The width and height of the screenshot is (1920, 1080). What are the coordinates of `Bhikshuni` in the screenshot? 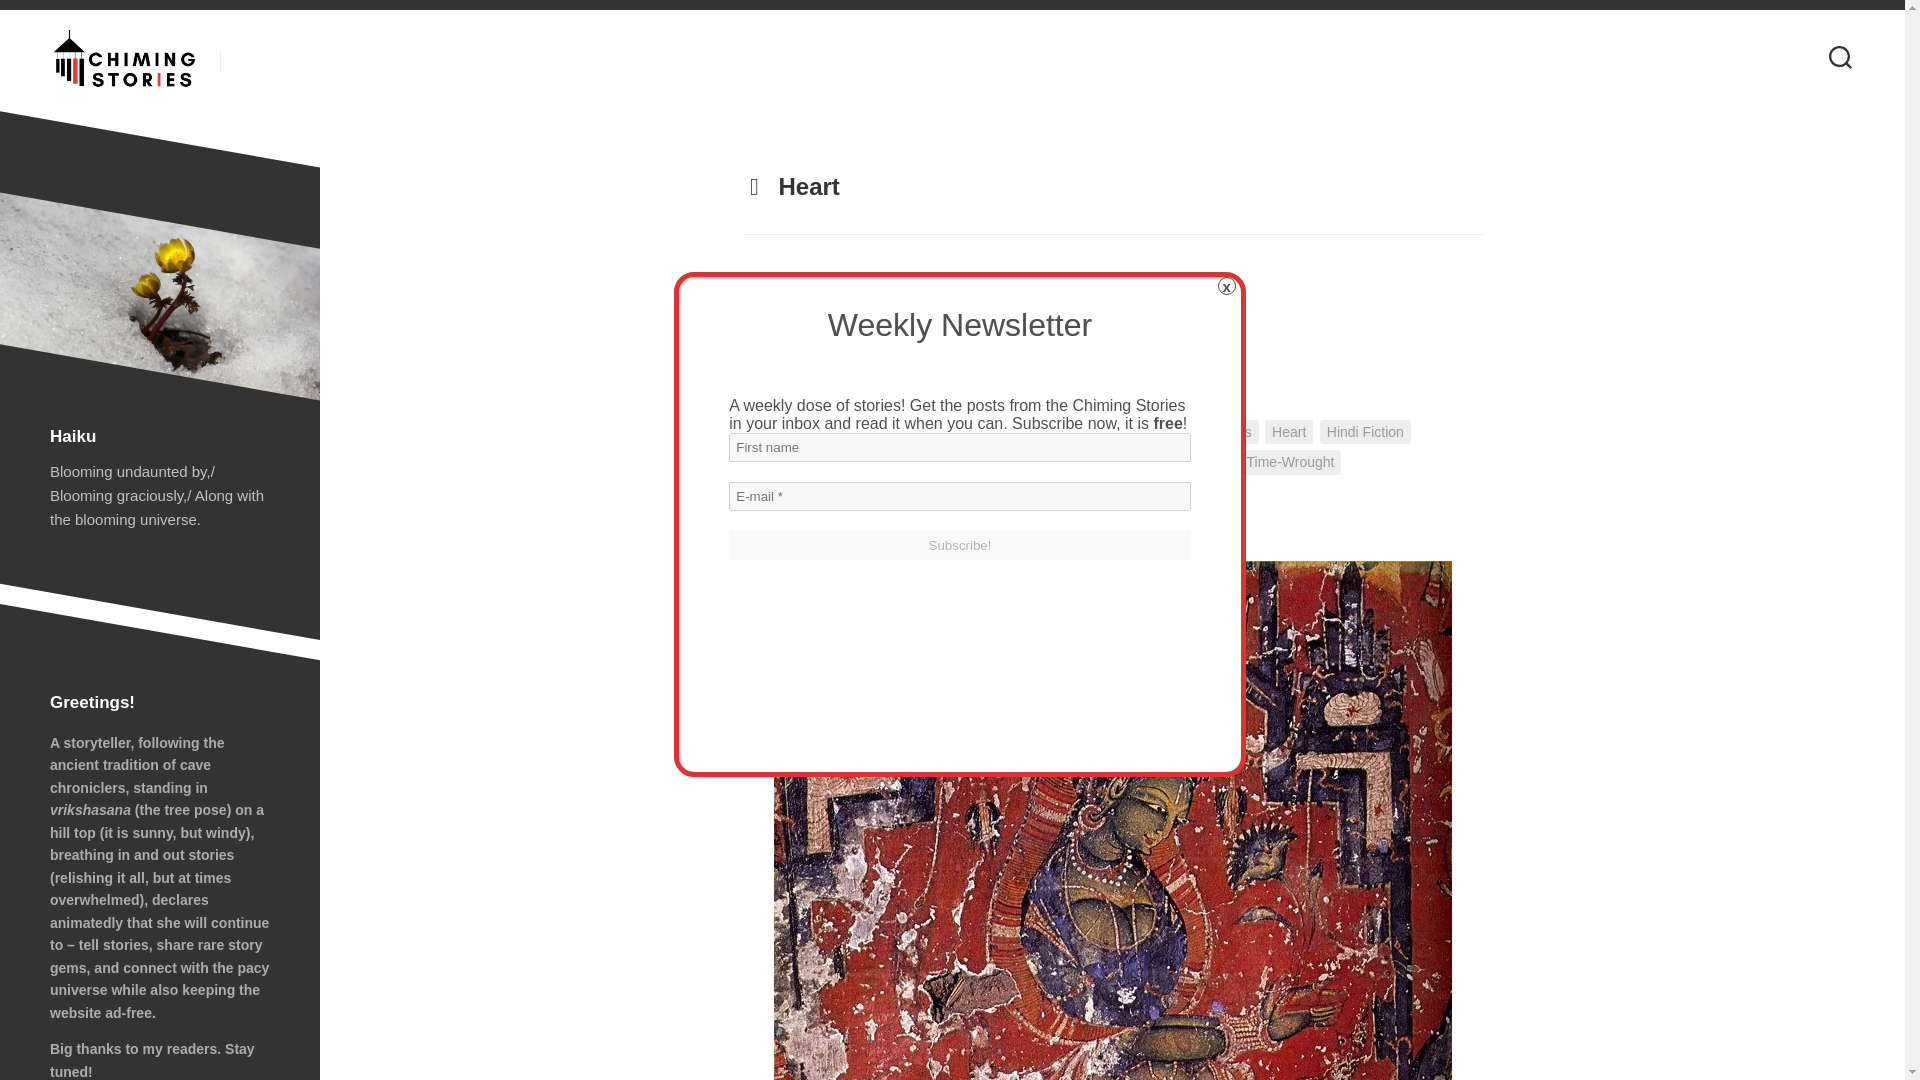 It's located at (858, 367).